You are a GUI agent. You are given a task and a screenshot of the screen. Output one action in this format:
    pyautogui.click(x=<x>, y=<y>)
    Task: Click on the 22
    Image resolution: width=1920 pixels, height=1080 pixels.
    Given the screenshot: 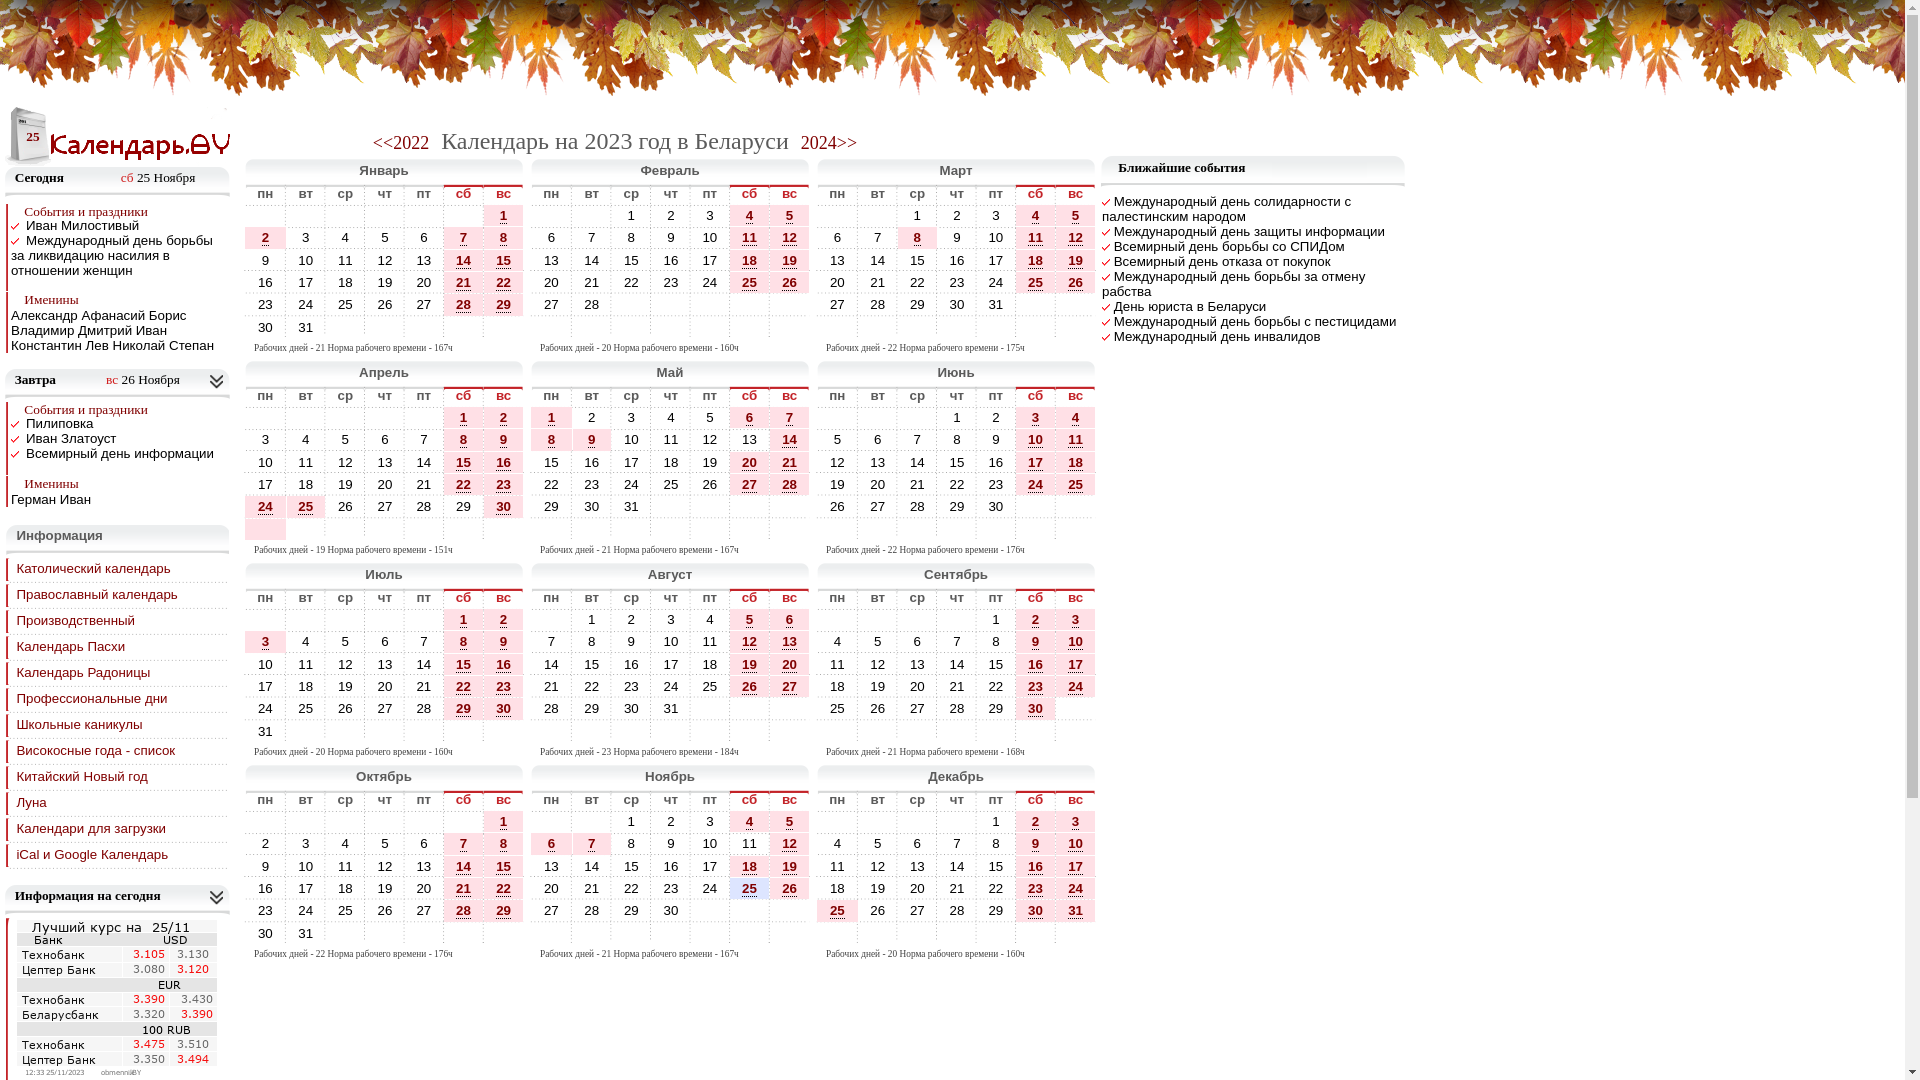 What is the action you would take?
    pyautogui.click(x=504, y=889)
    